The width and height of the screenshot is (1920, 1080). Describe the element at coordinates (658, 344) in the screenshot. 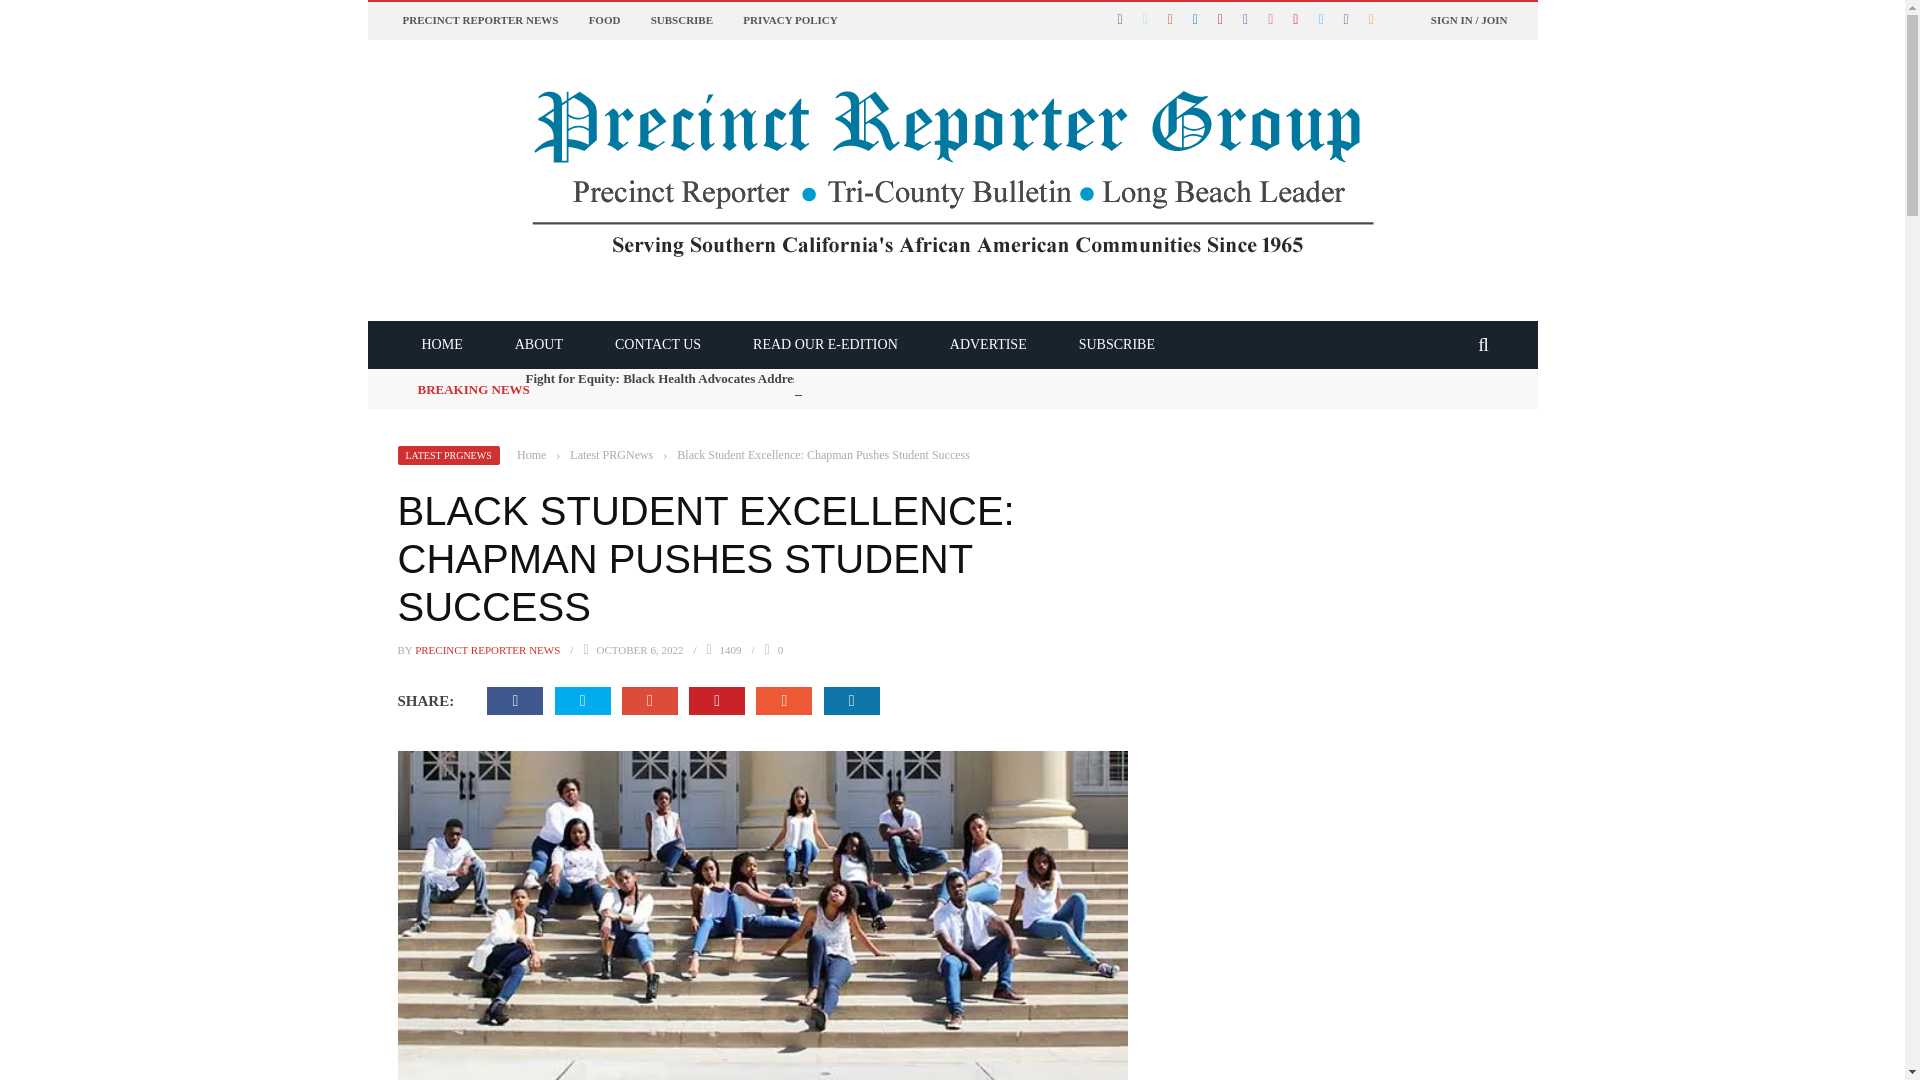

I see `CONTACT US` at that location.